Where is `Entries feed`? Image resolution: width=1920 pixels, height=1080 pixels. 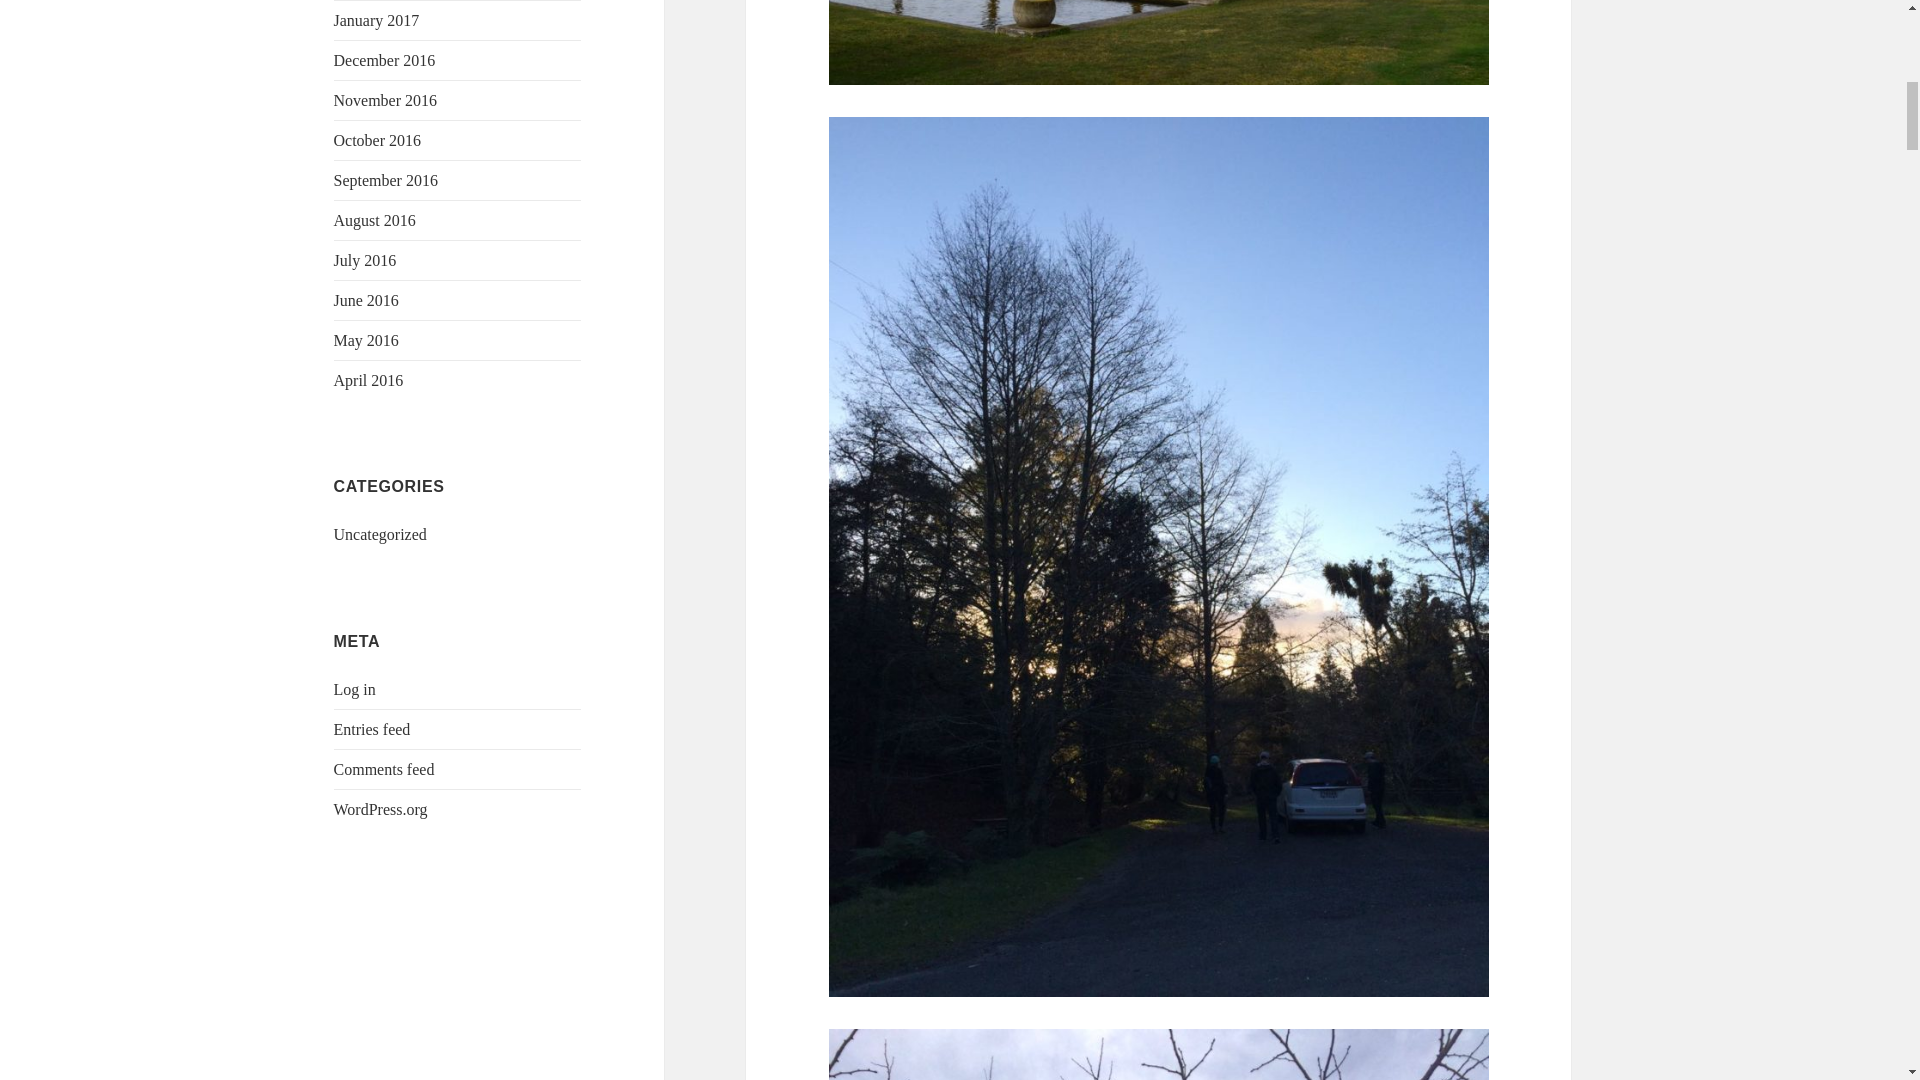
Entries feed is located at coordinates (372, 729).